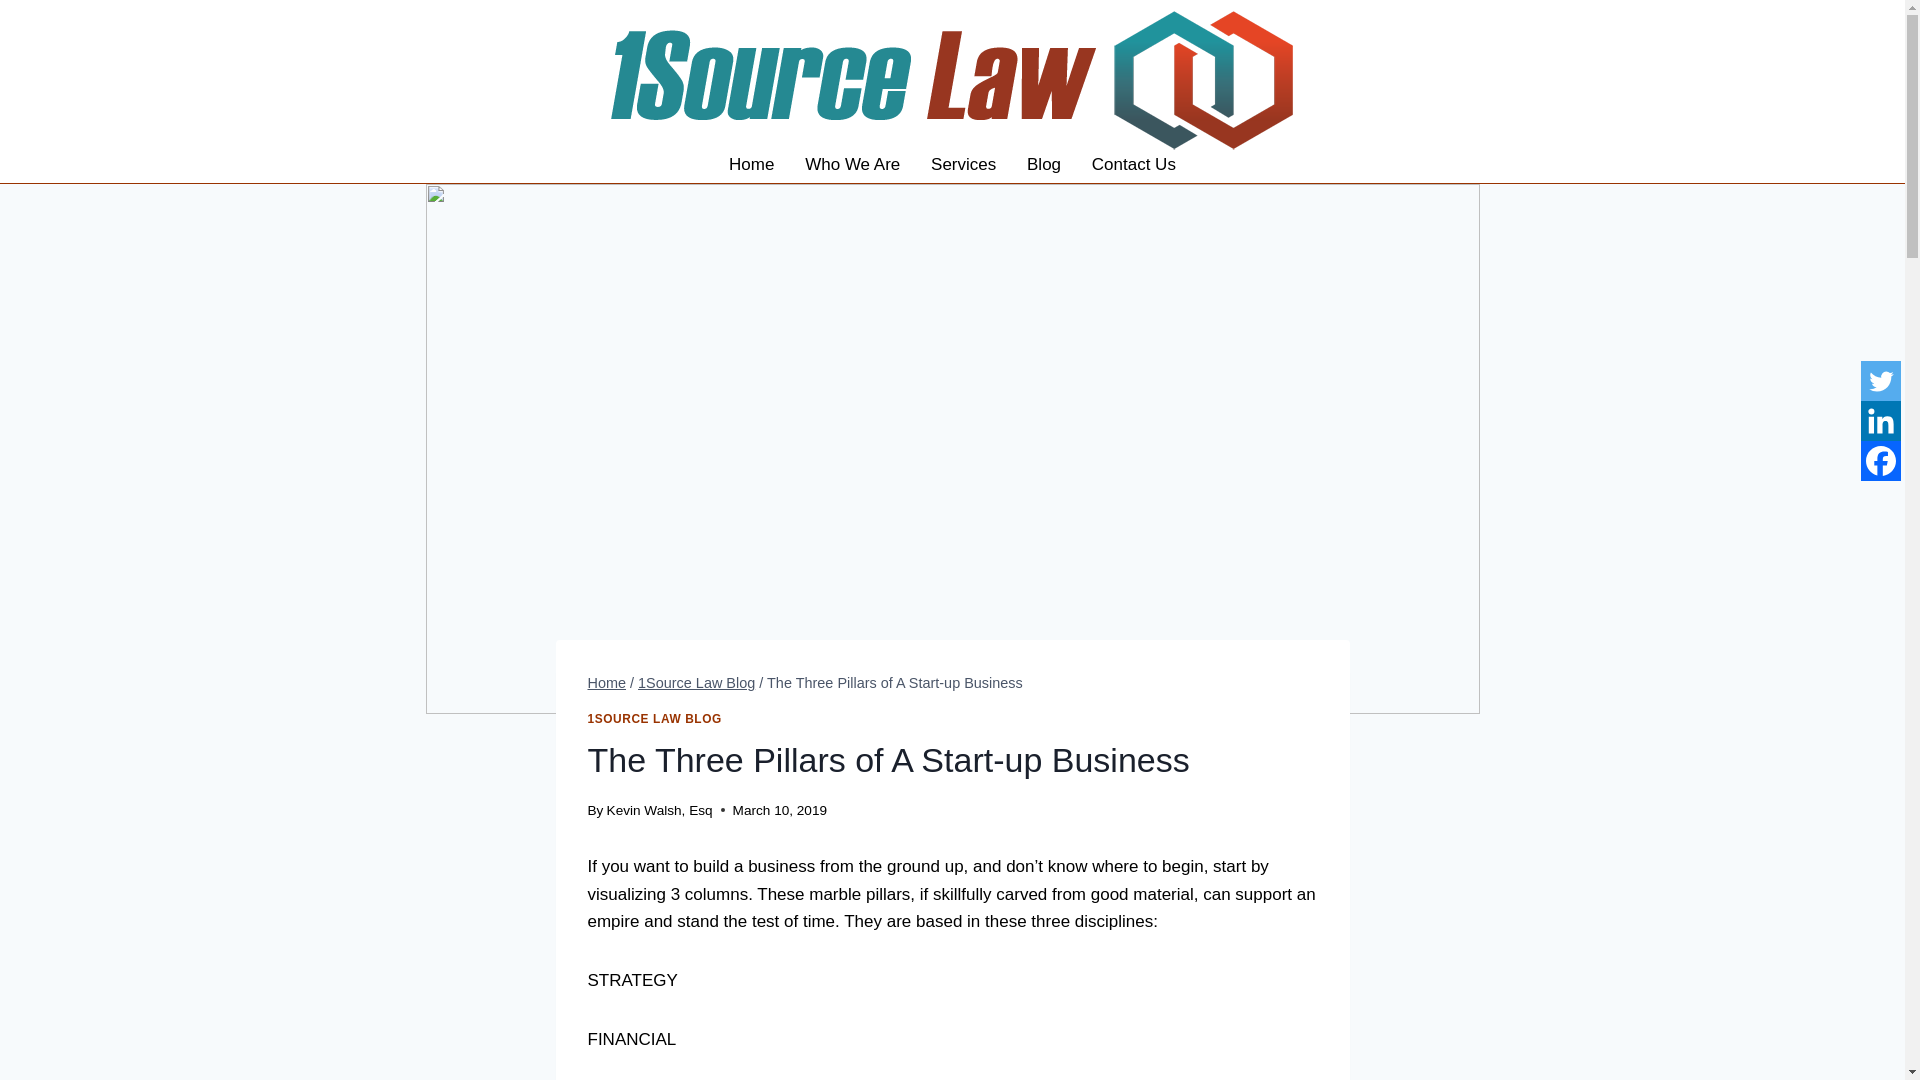 This screenshot has height=1080, width=1920. I want to click on Who We Are, so click(852, 164).